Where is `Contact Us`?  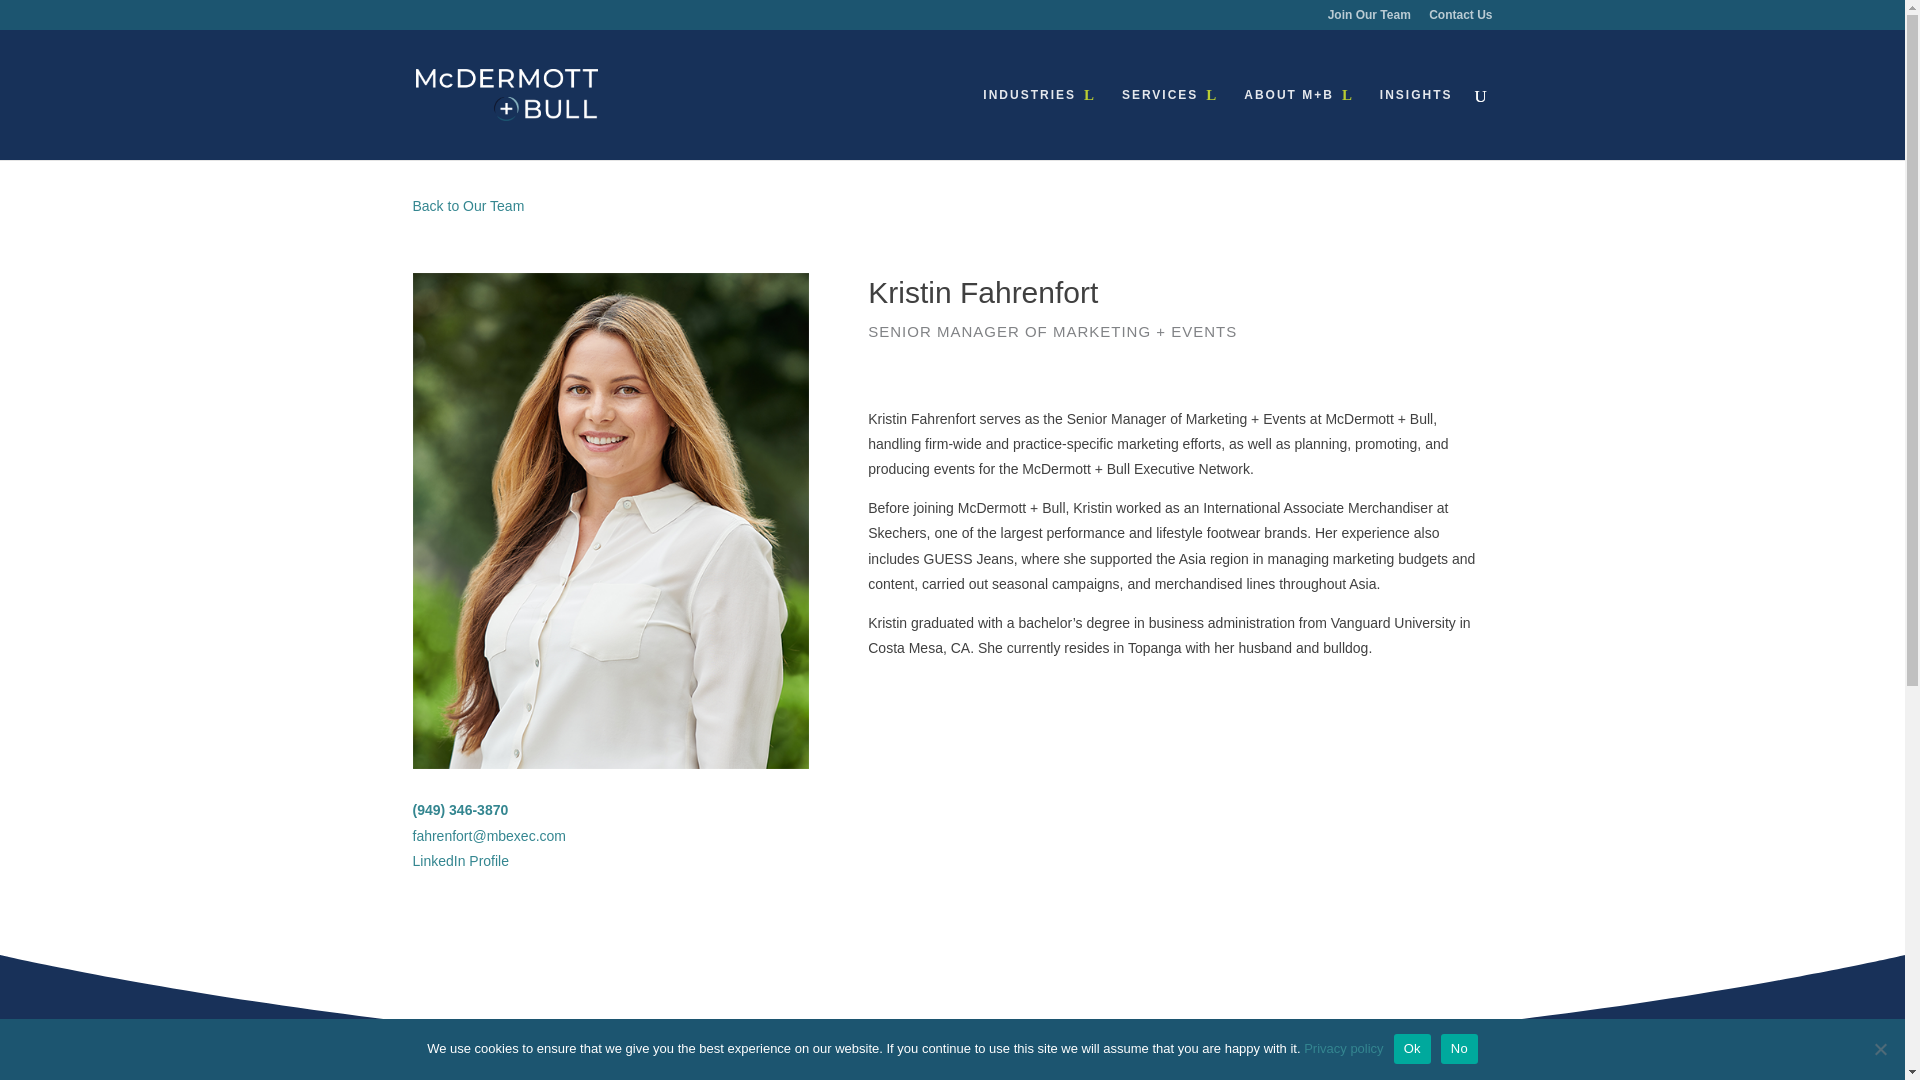
Contact Us is located at coordinates (1460, 19).